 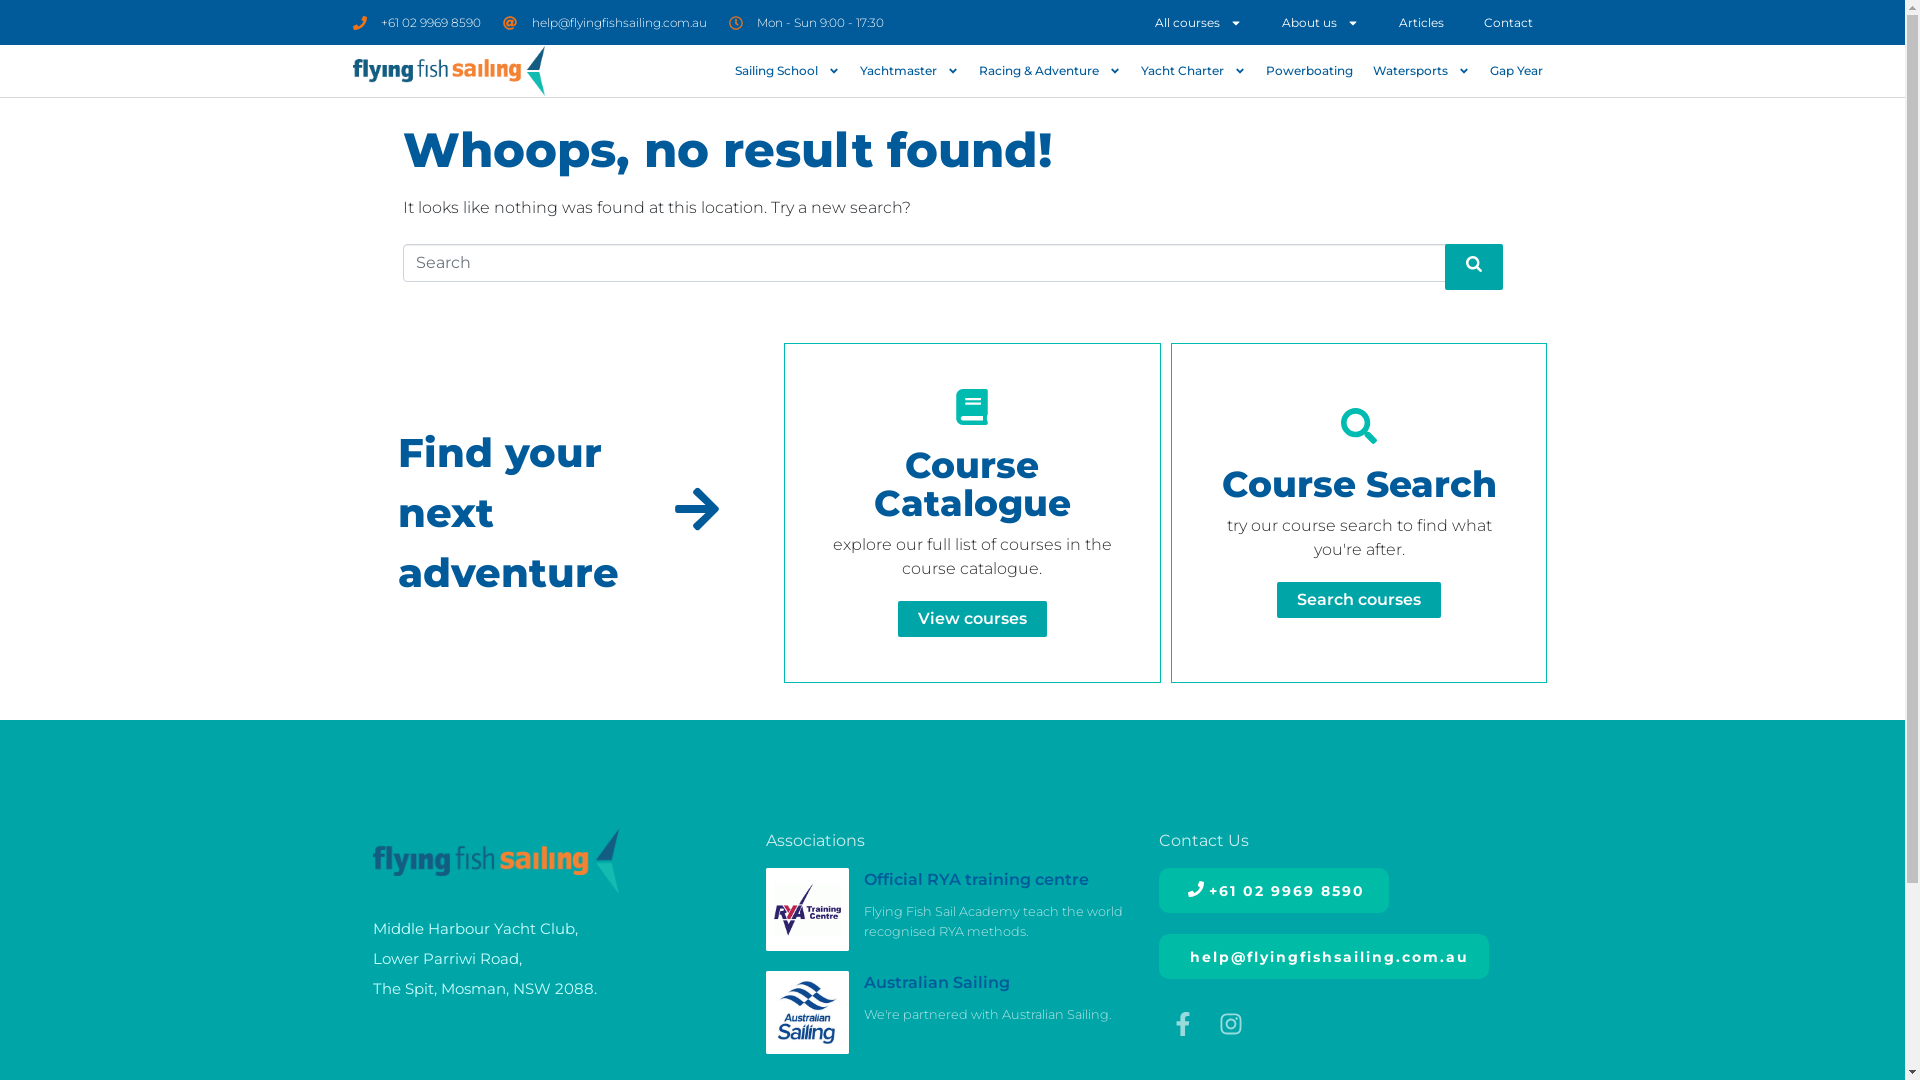 What do you see at coordinates (416, 23) in the screenshot?
I see `+61 02 9969 8590` at bounding box center [416, 23].